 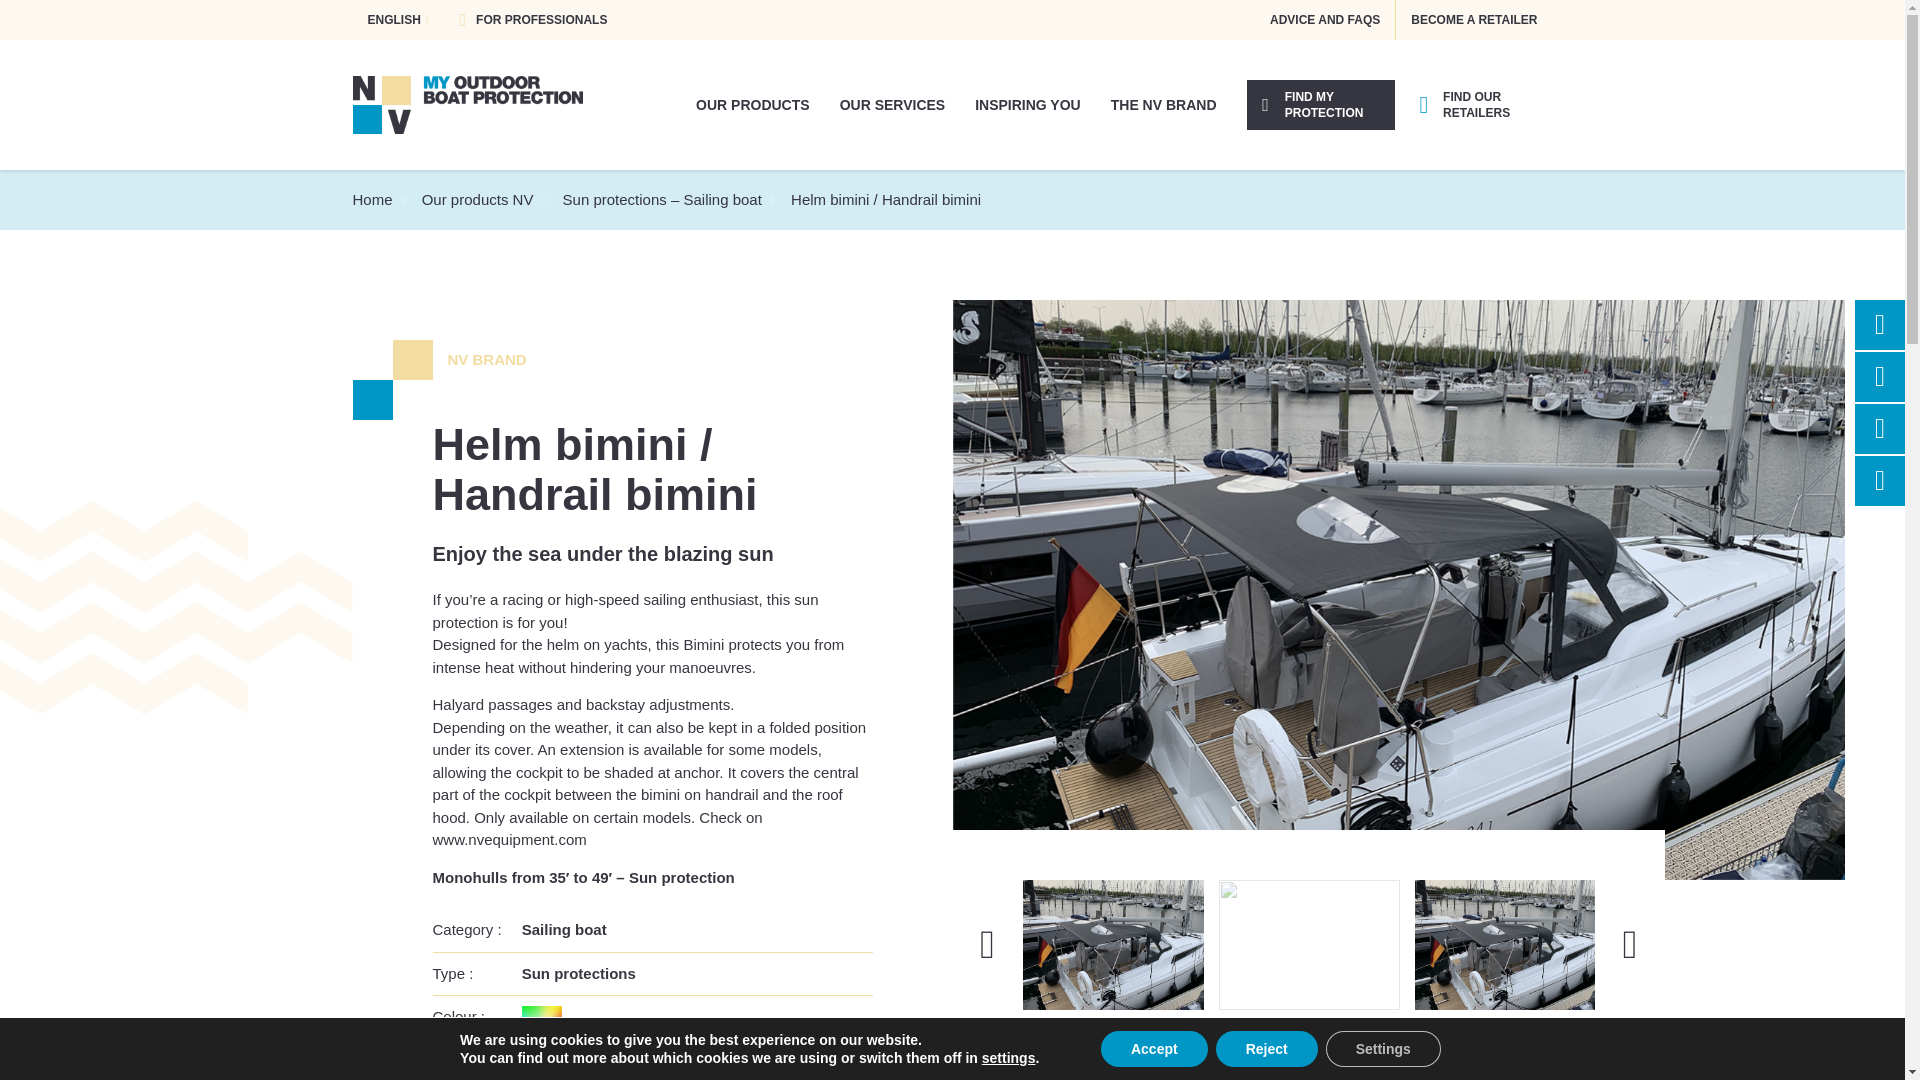 What do you see at coordinates (1325, 20) in the screenshot?
I see `ADVICE AND FAQS` at bounding box center [1325, 20].